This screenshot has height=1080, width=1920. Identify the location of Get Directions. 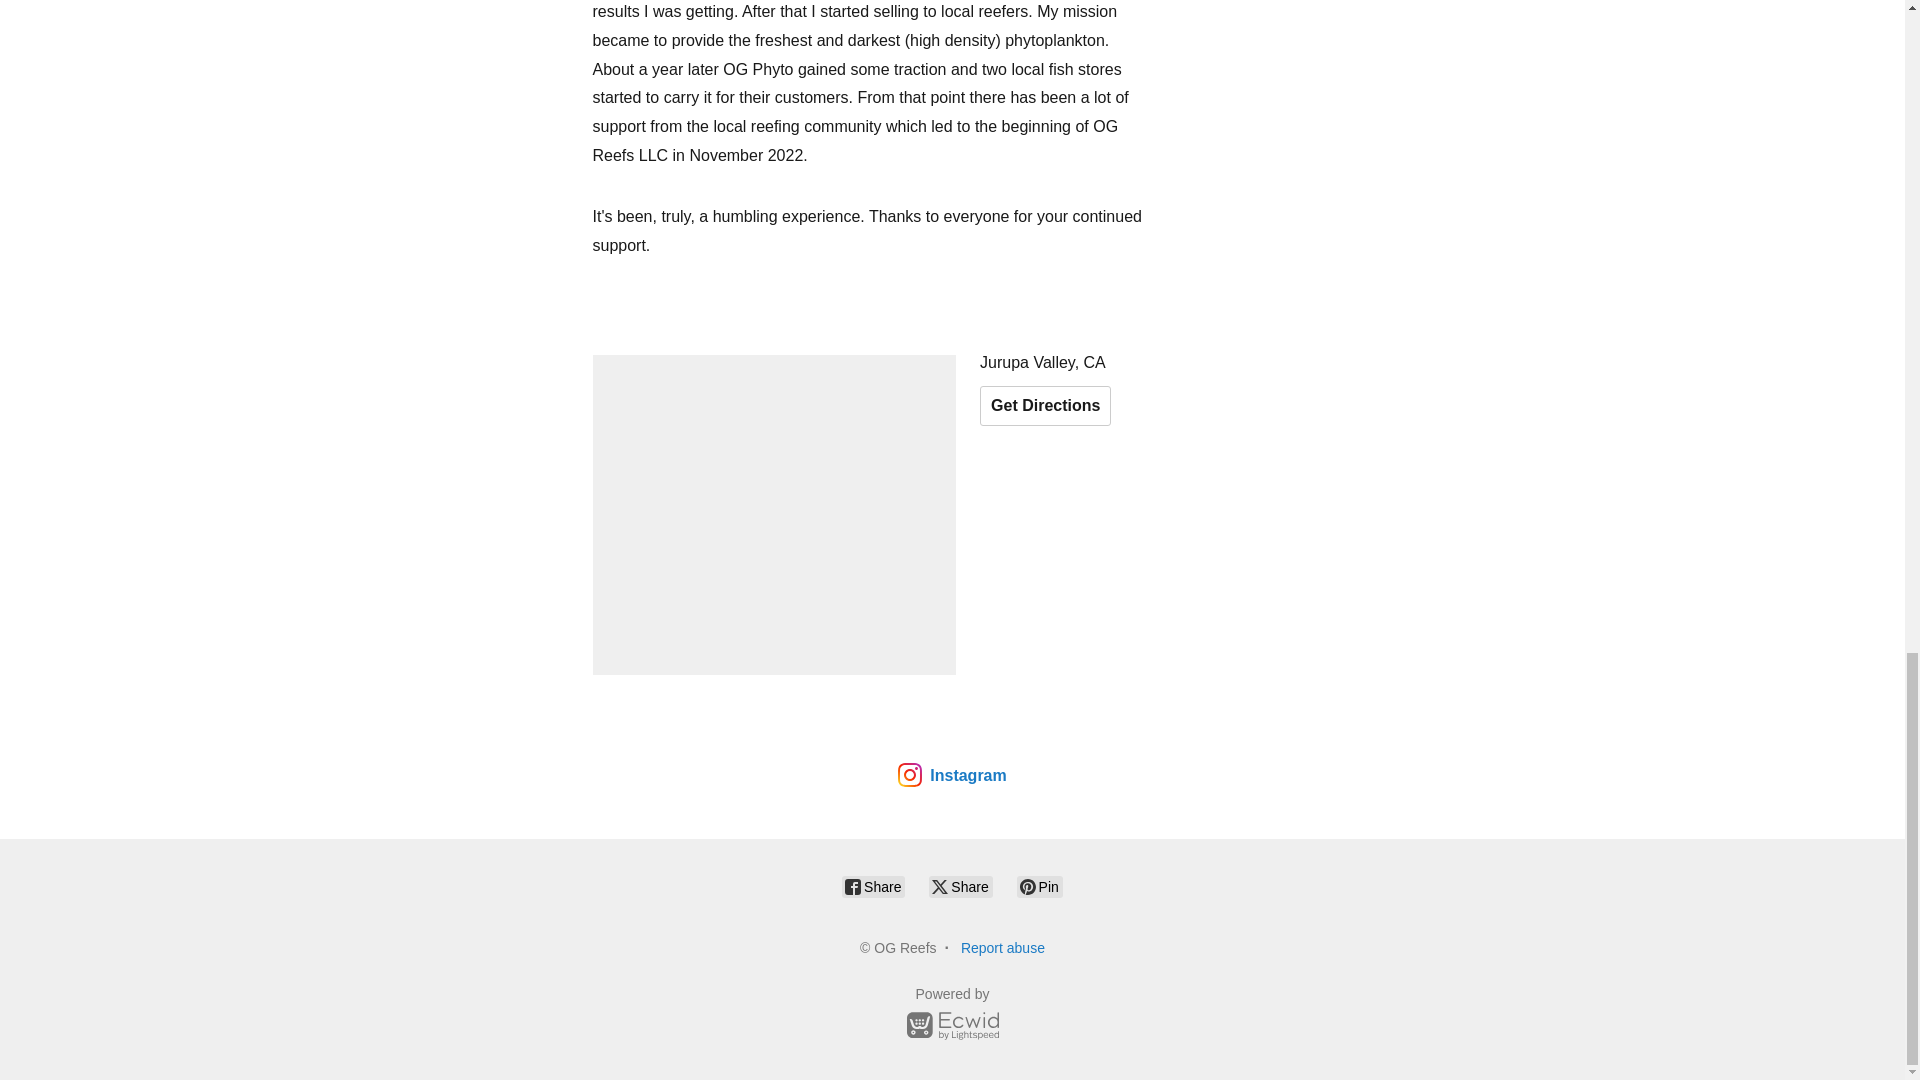
(1045, 405).